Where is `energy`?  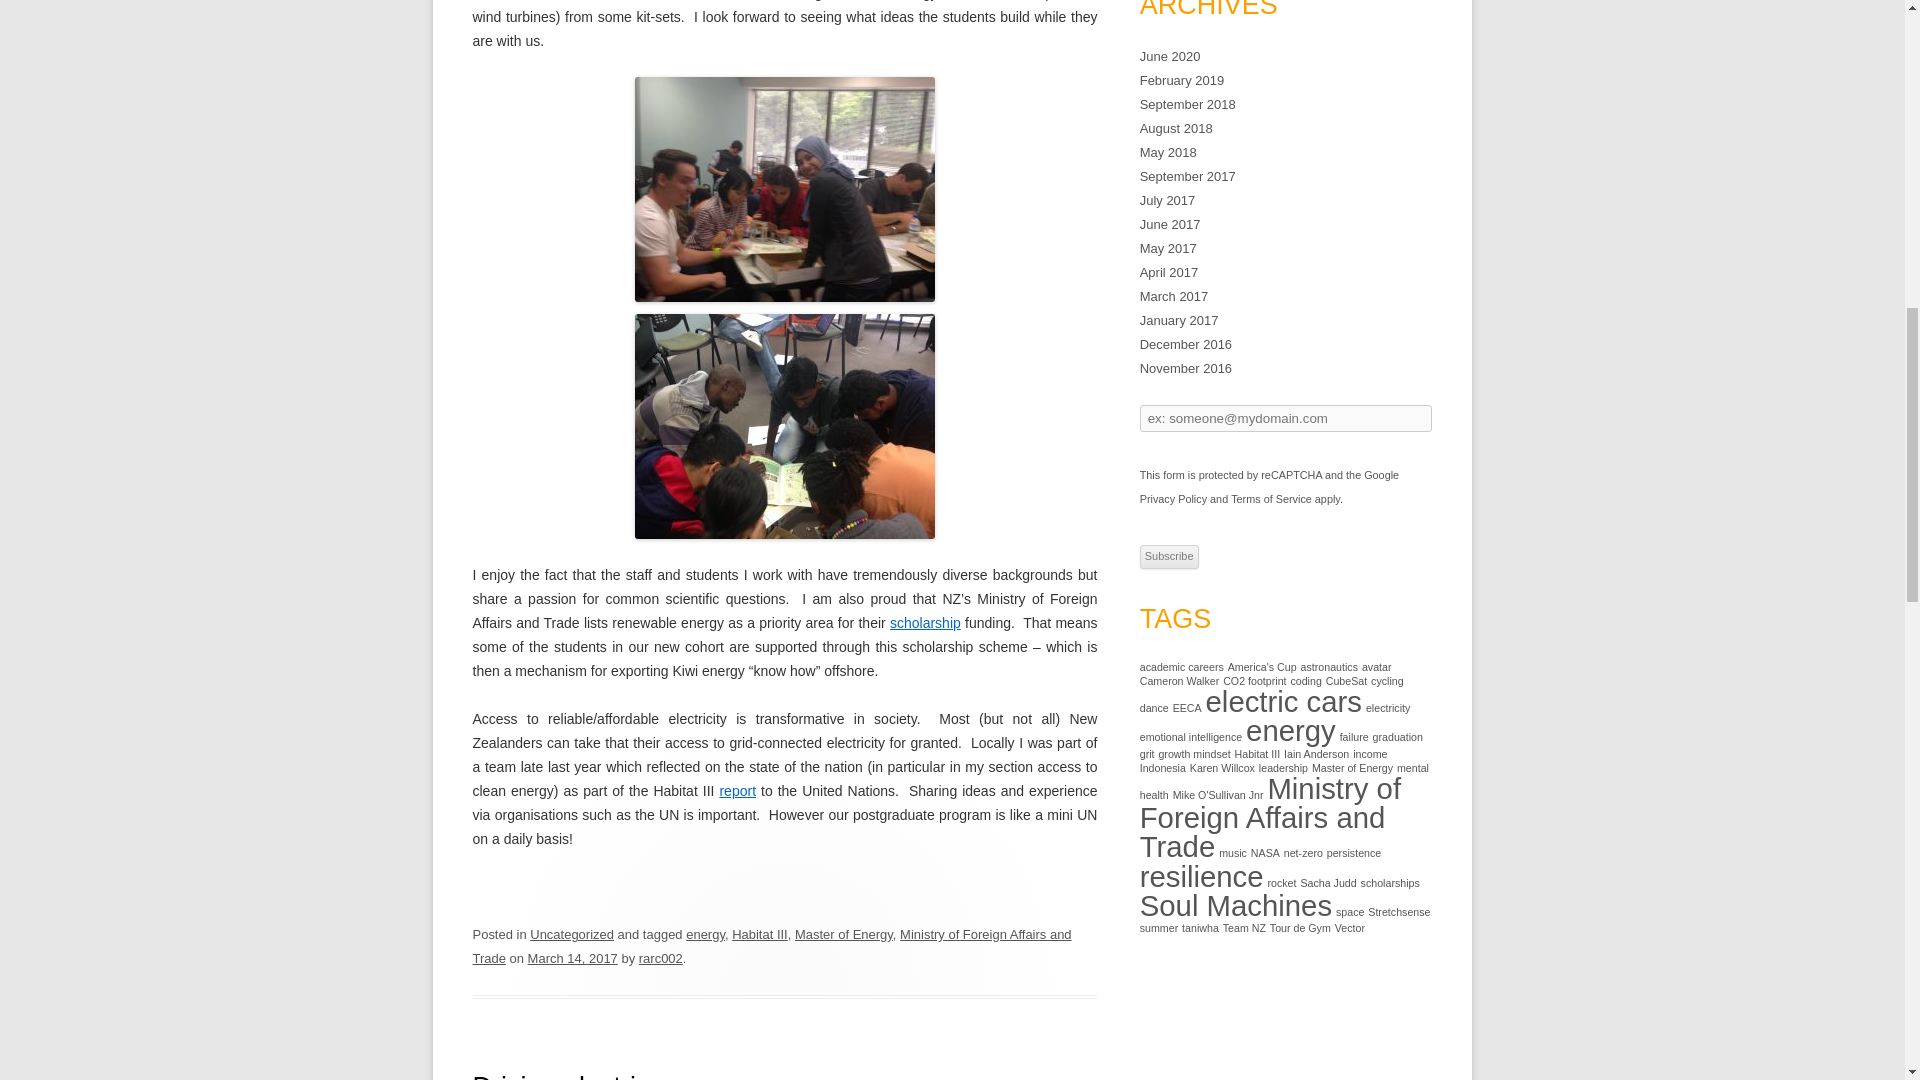
energy is located at coordinates (705, 934).